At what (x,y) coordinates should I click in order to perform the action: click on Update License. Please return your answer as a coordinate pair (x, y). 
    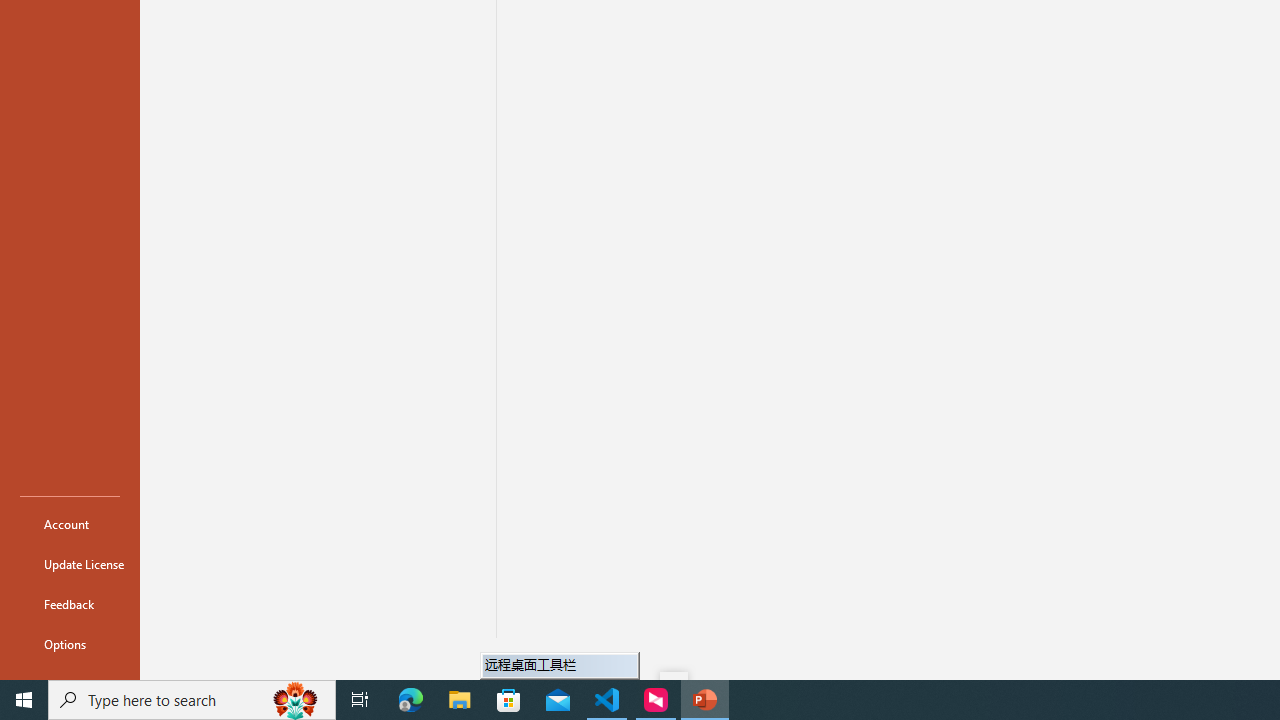
    Looking at the image, I should click on (70, 564).